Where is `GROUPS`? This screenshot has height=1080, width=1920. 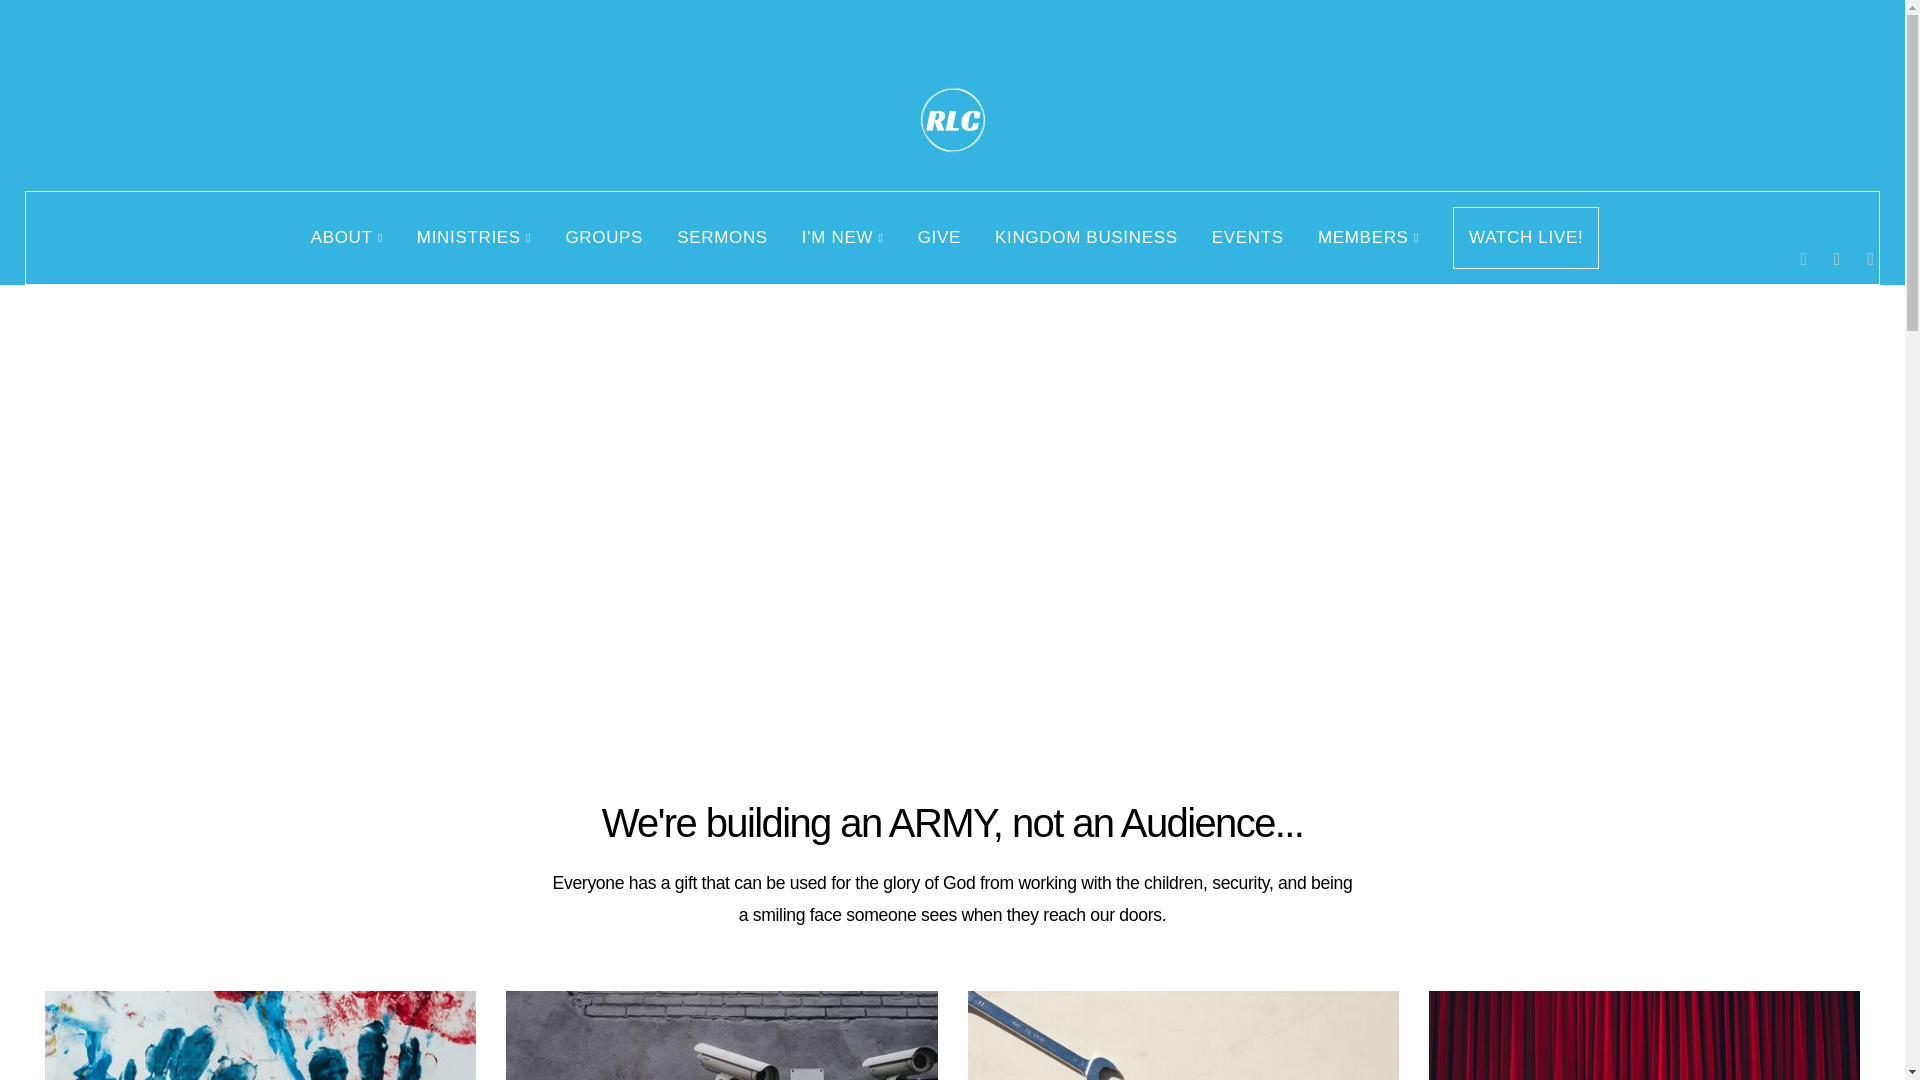 GROUPS is located at coordinates (604, 238).